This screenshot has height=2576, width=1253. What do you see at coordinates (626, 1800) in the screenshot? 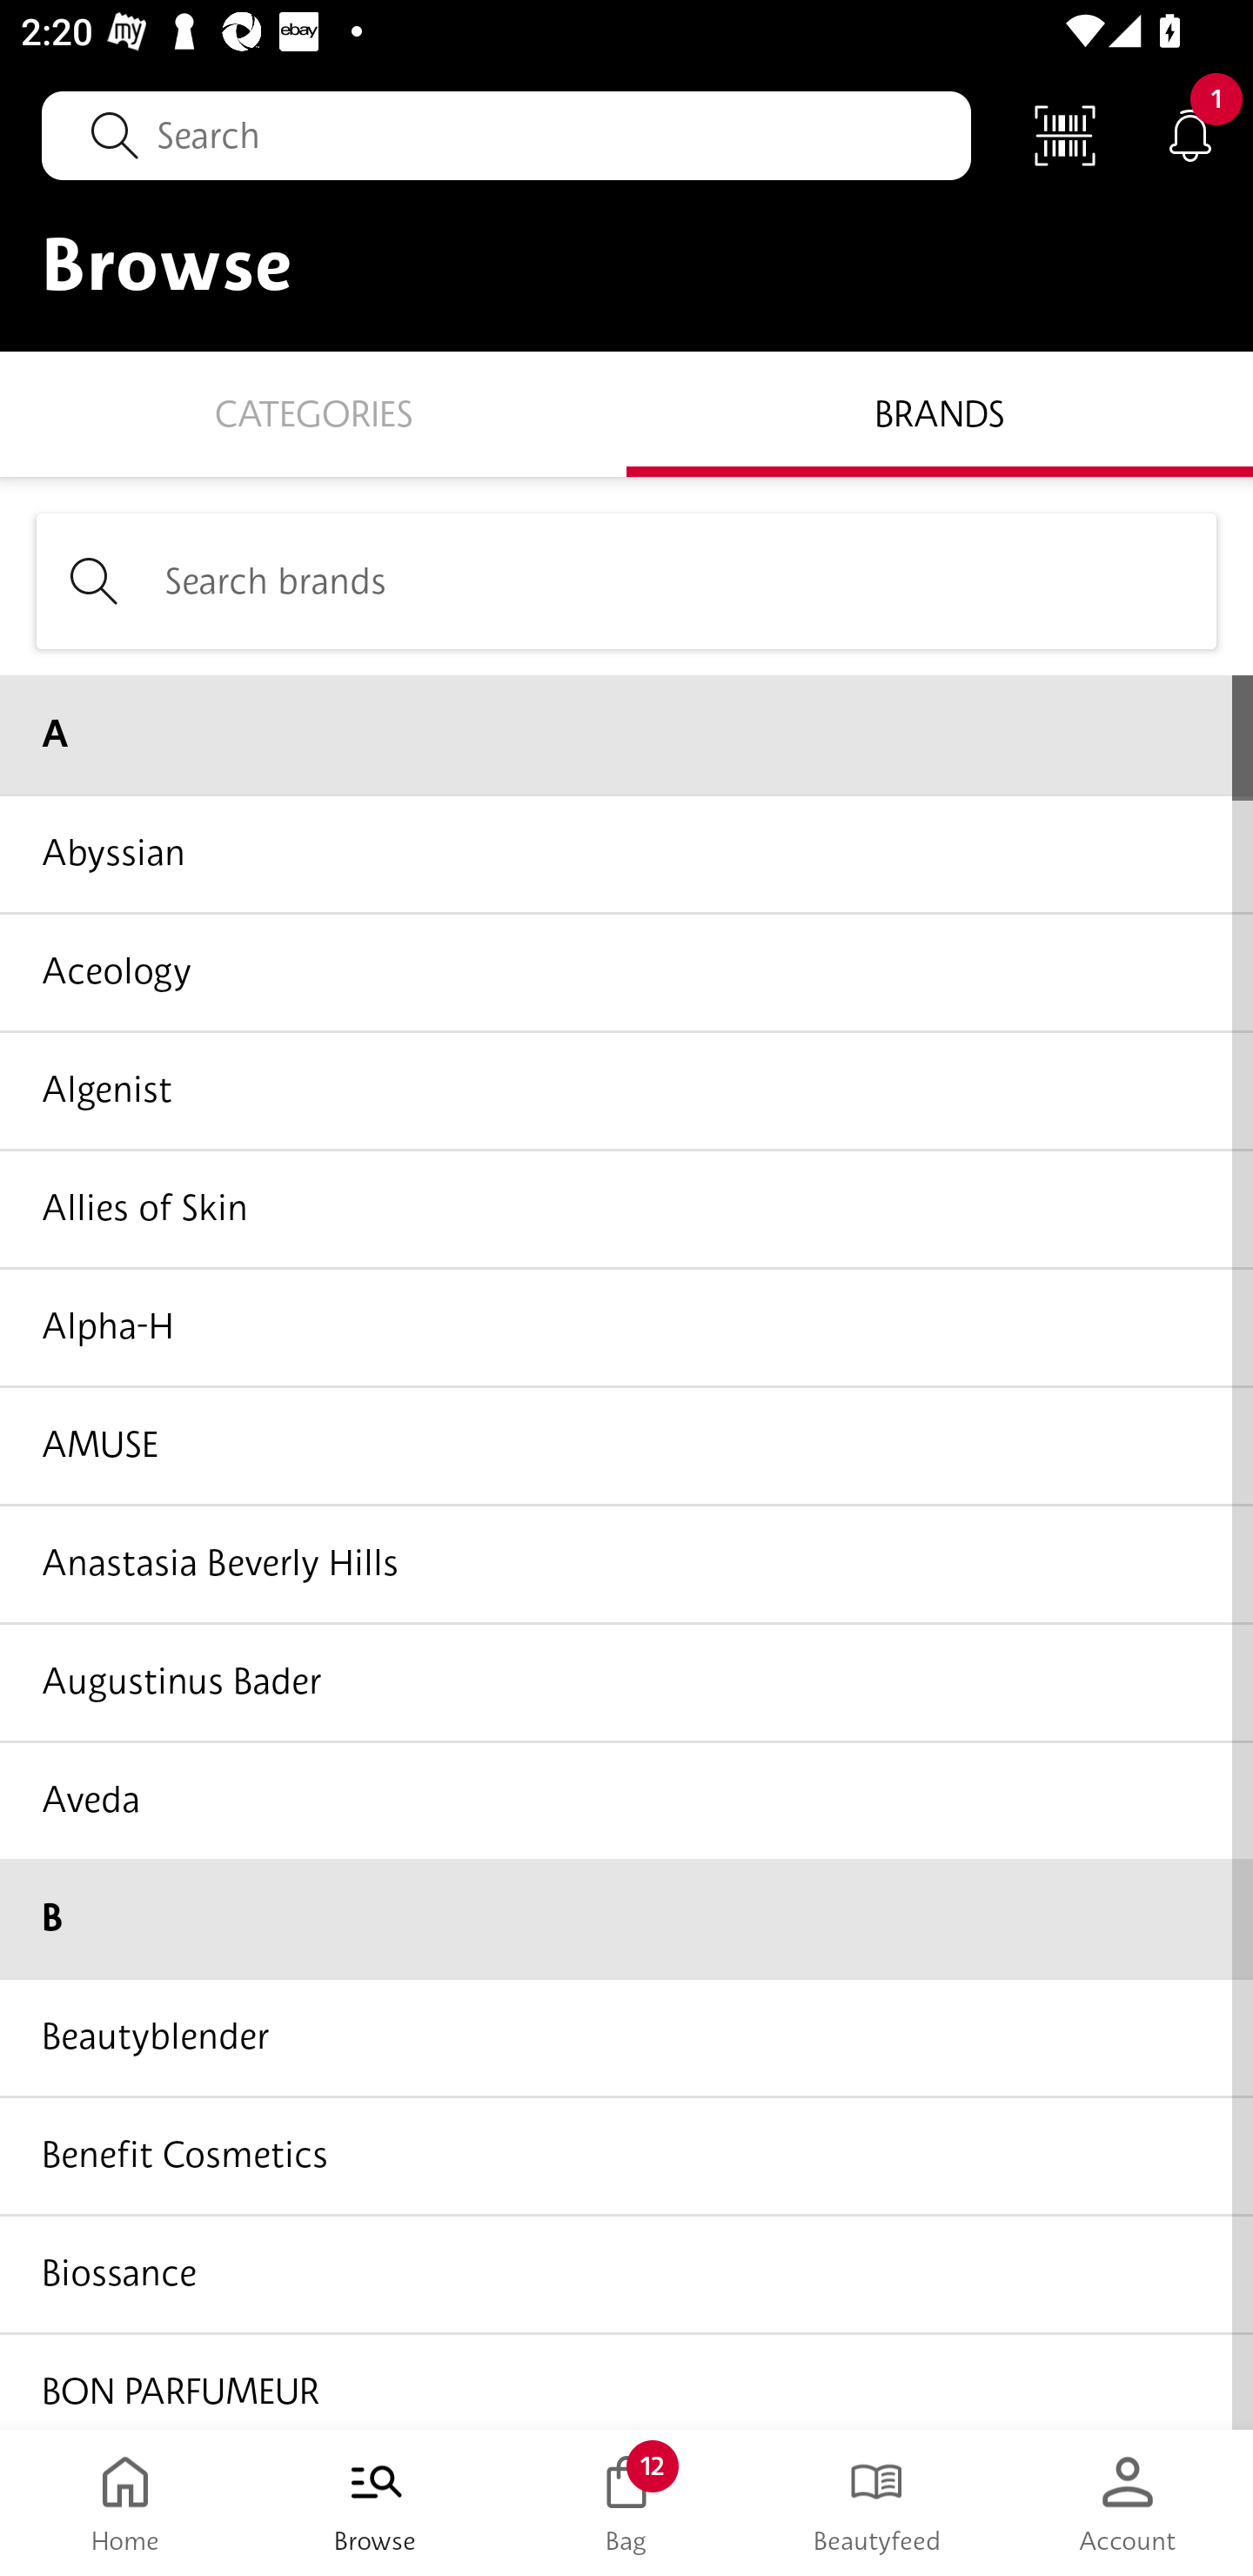
I see `Aveda` at bounding box center [626, 1800].